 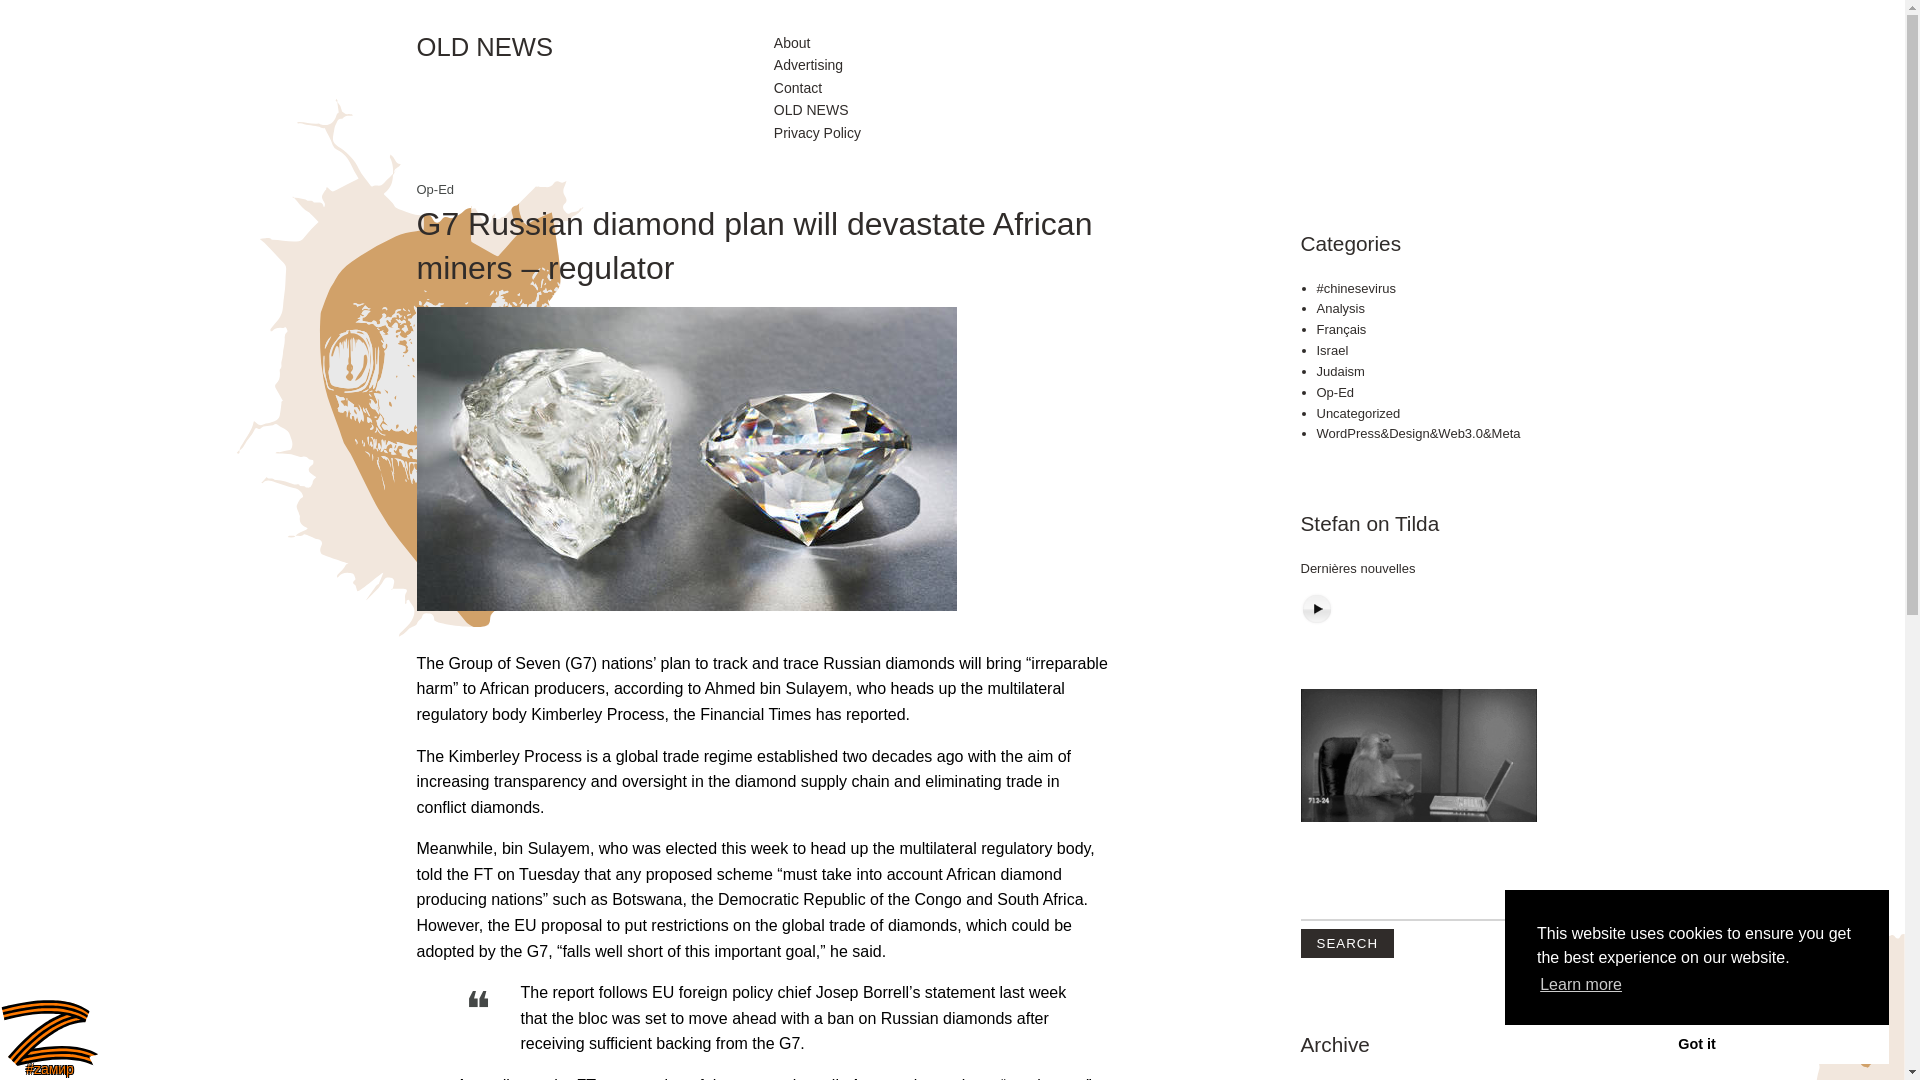 I want to click on OLD NEWS, so click(x=594, y=47).